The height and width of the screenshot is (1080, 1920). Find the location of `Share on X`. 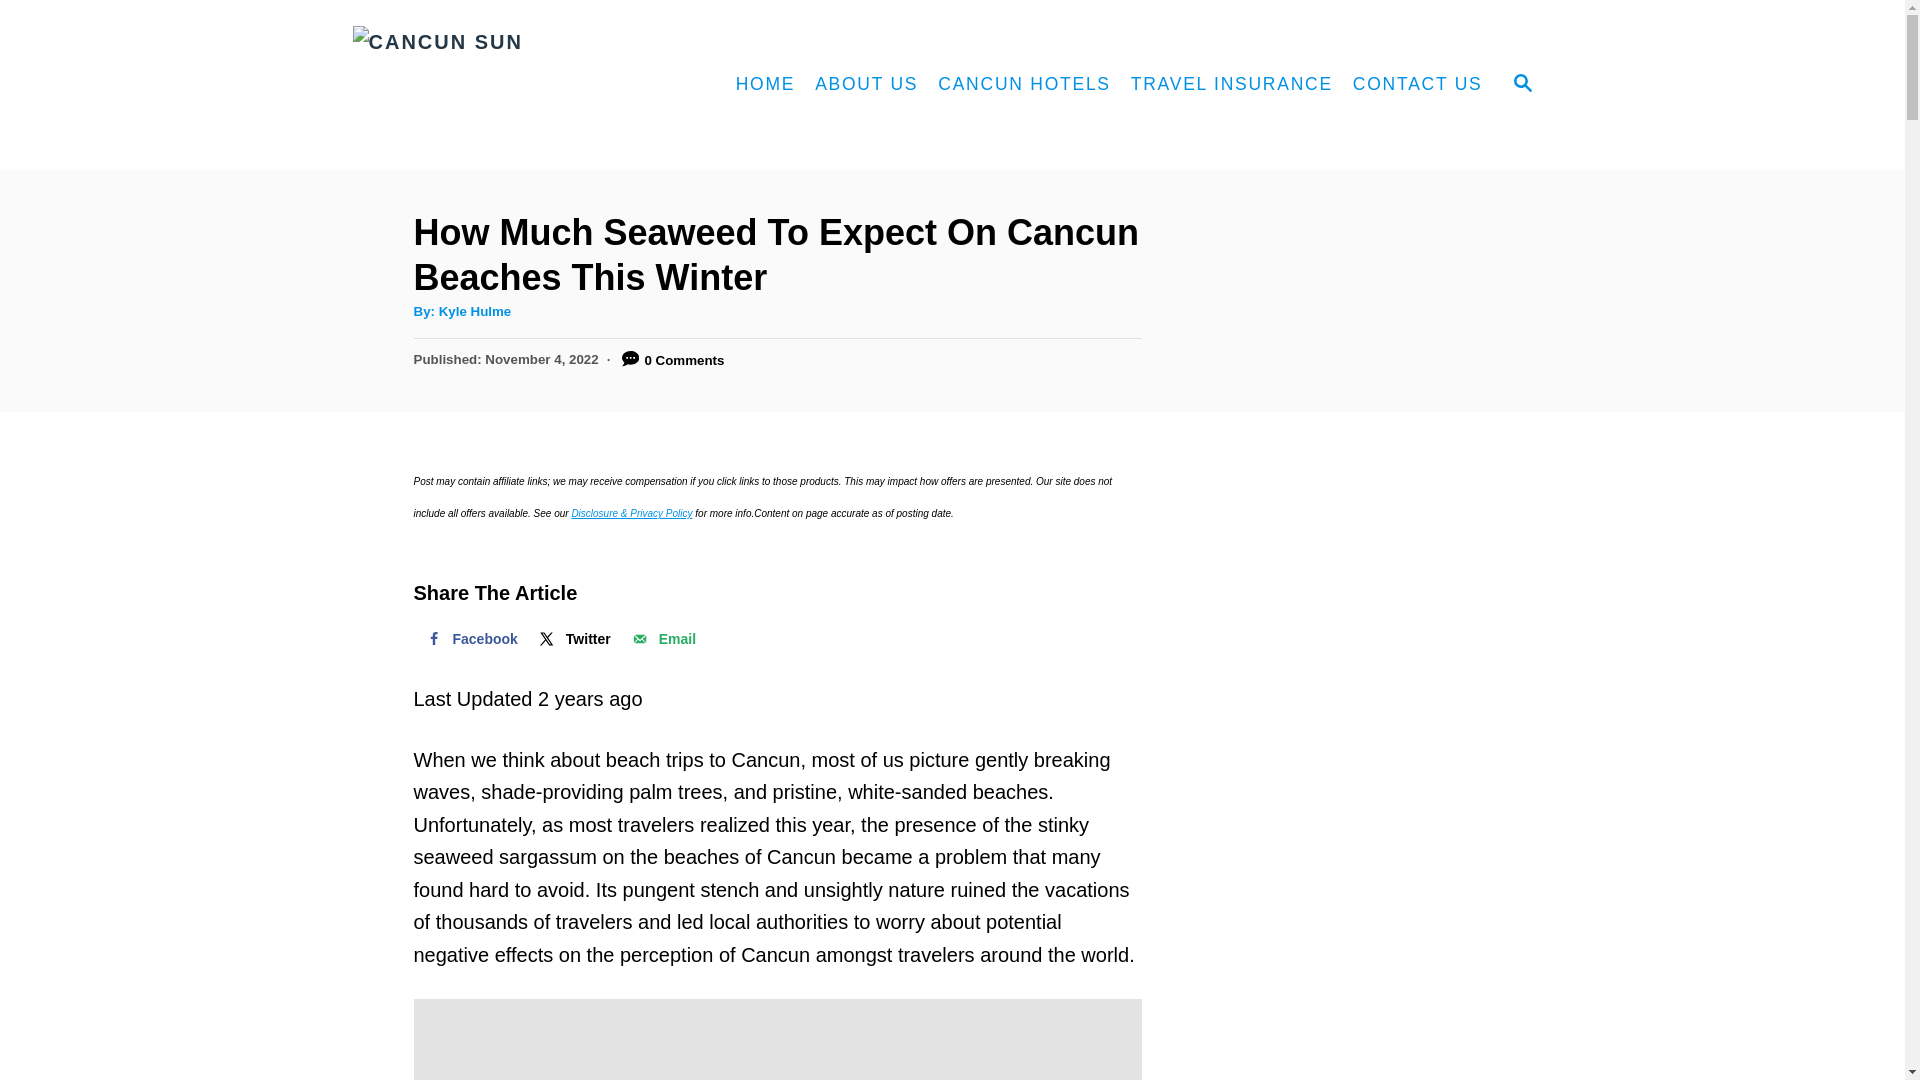

Share on X is located at coordinates (573, 638).